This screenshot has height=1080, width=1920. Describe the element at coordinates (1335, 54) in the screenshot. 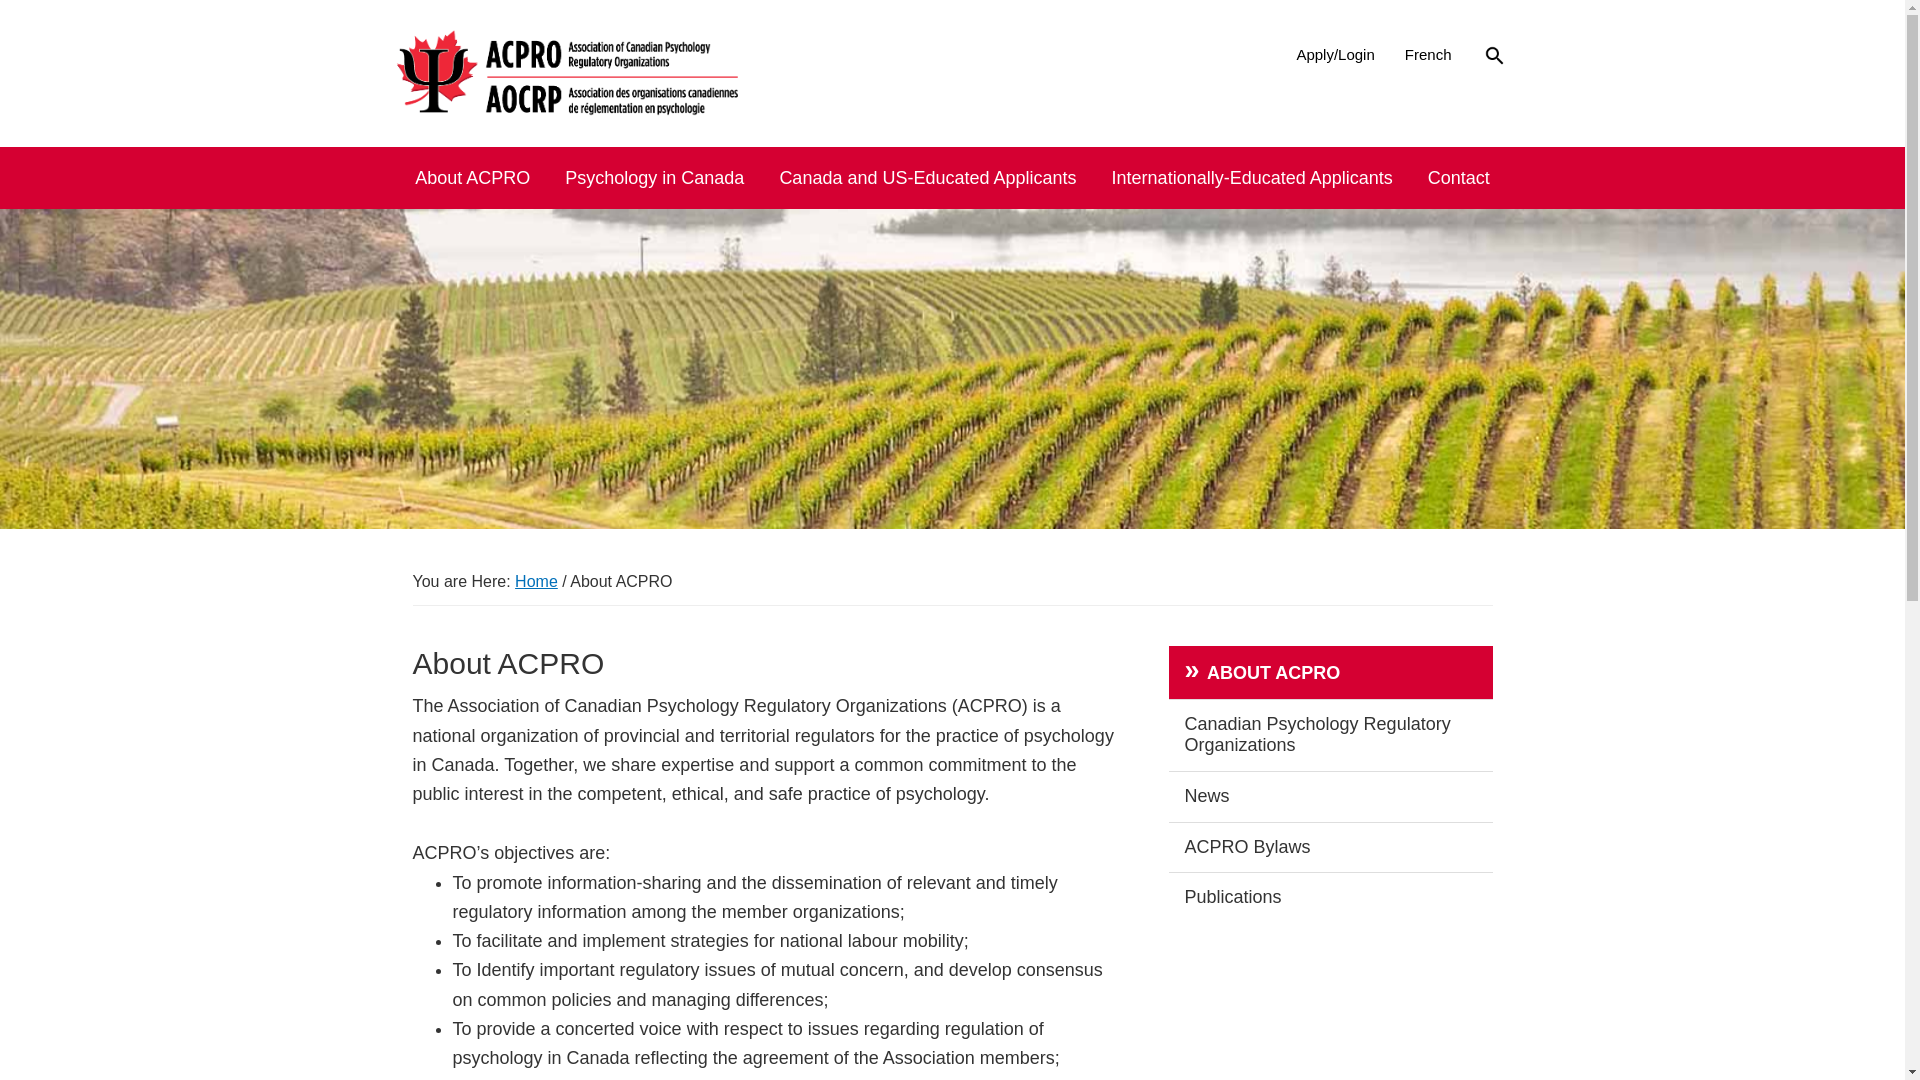

I see `Apply/Login` at that location.